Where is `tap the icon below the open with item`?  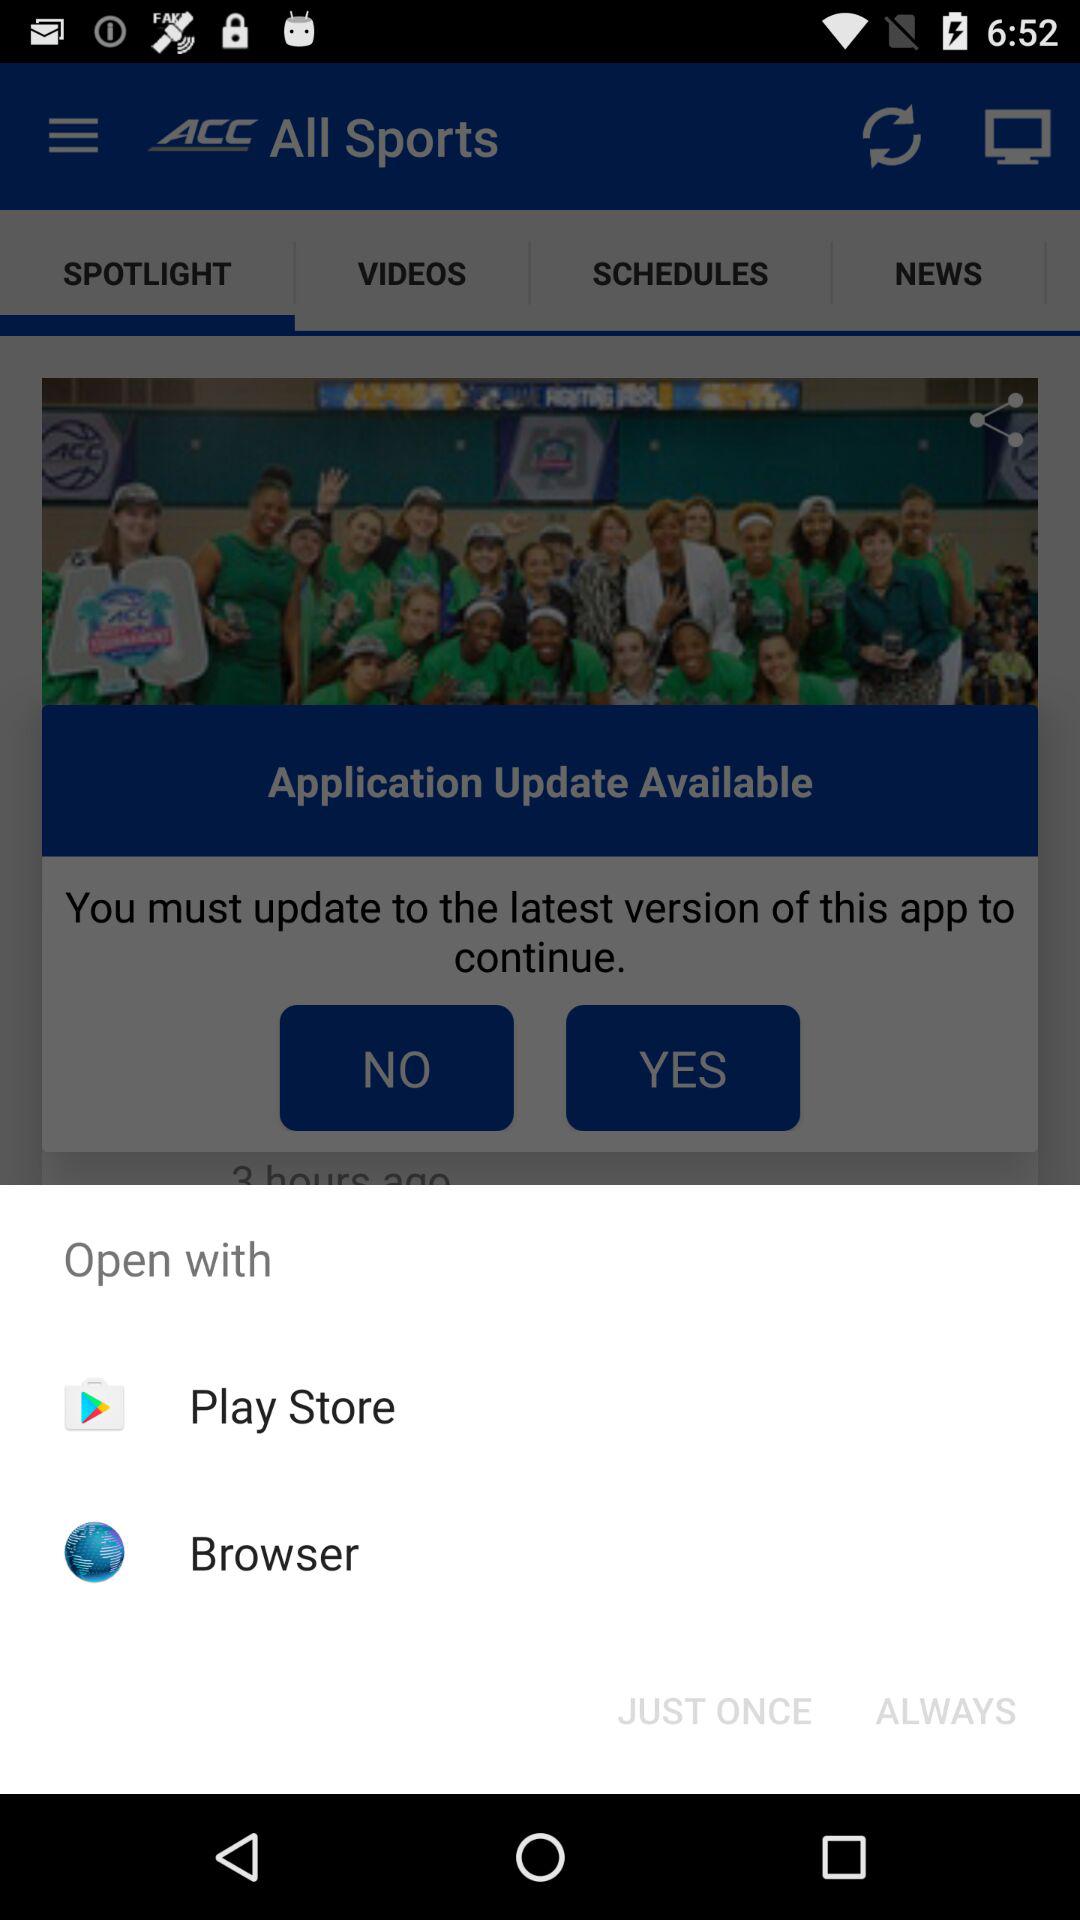
tap the icon below the open with item is located at coordinates (946, 1710).